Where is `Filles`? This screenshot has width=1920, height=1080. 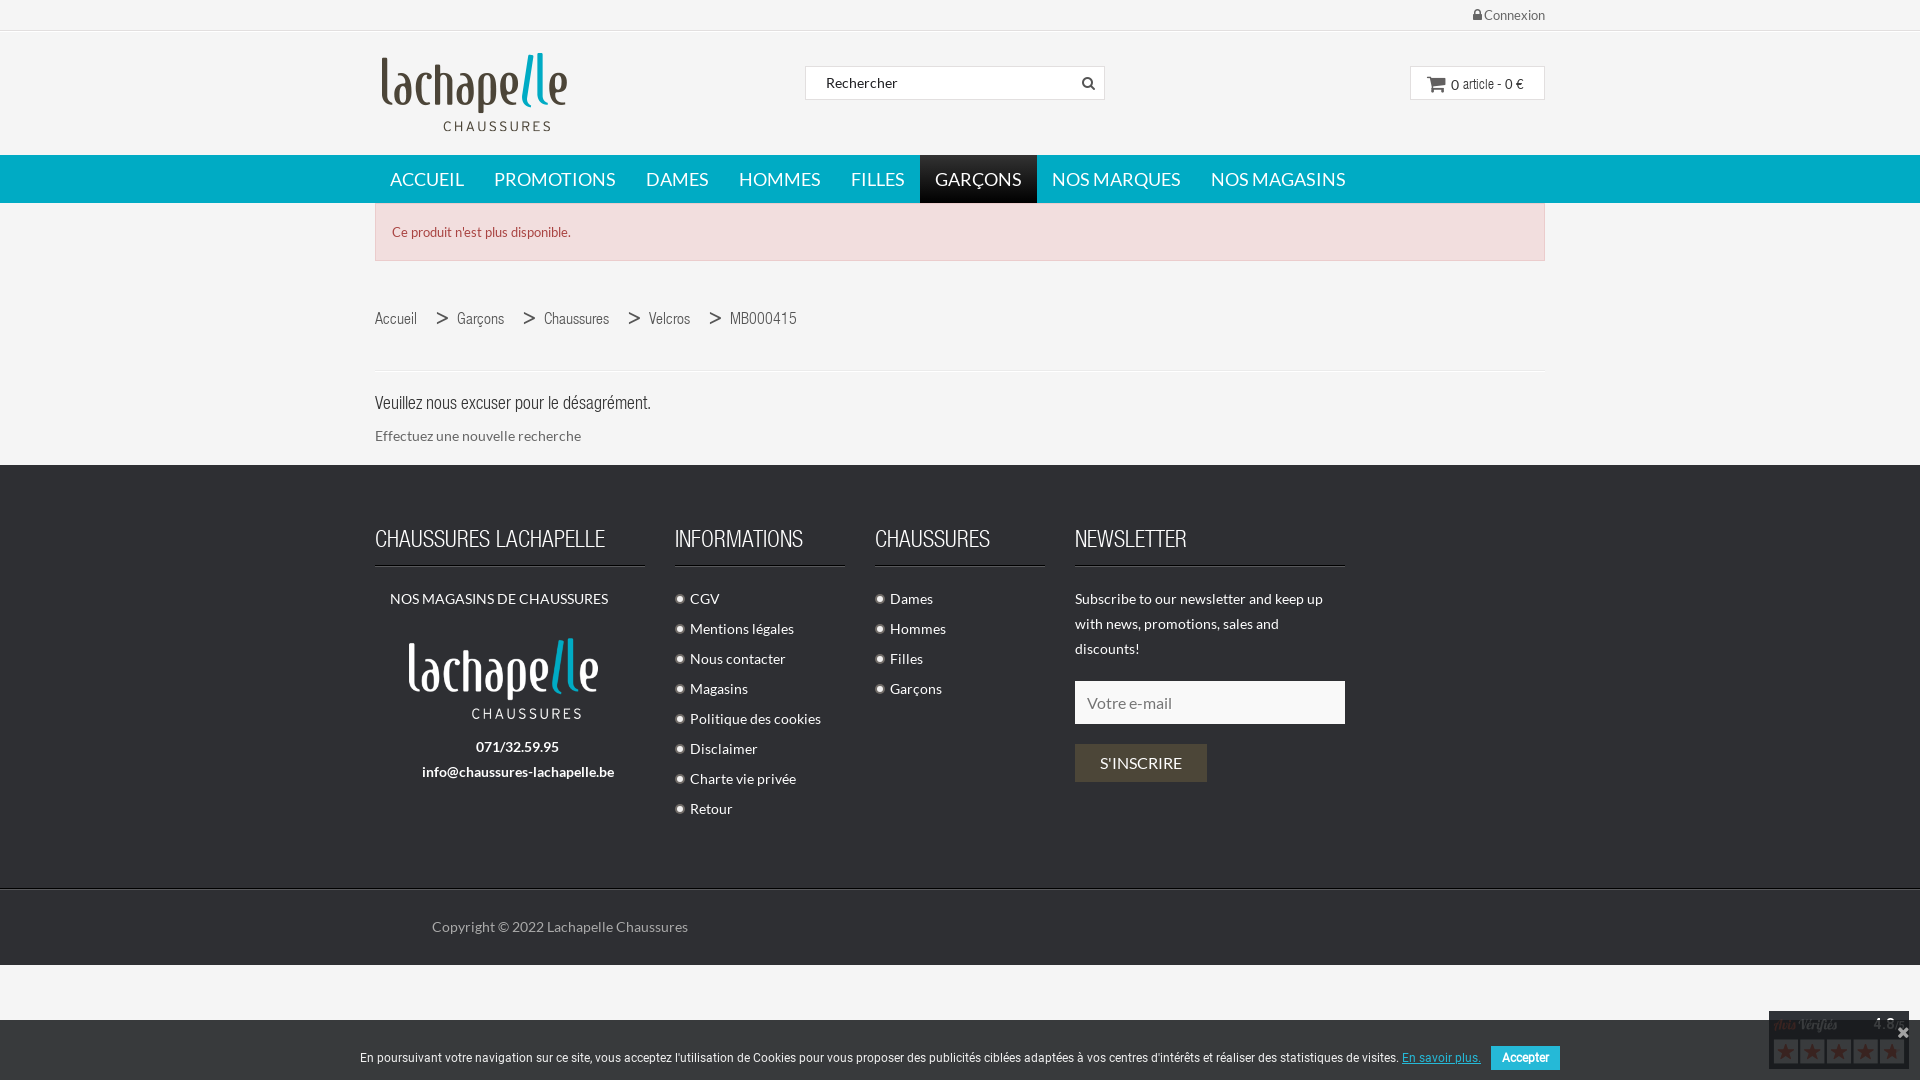
Filles is located at coordinates (899, 658).